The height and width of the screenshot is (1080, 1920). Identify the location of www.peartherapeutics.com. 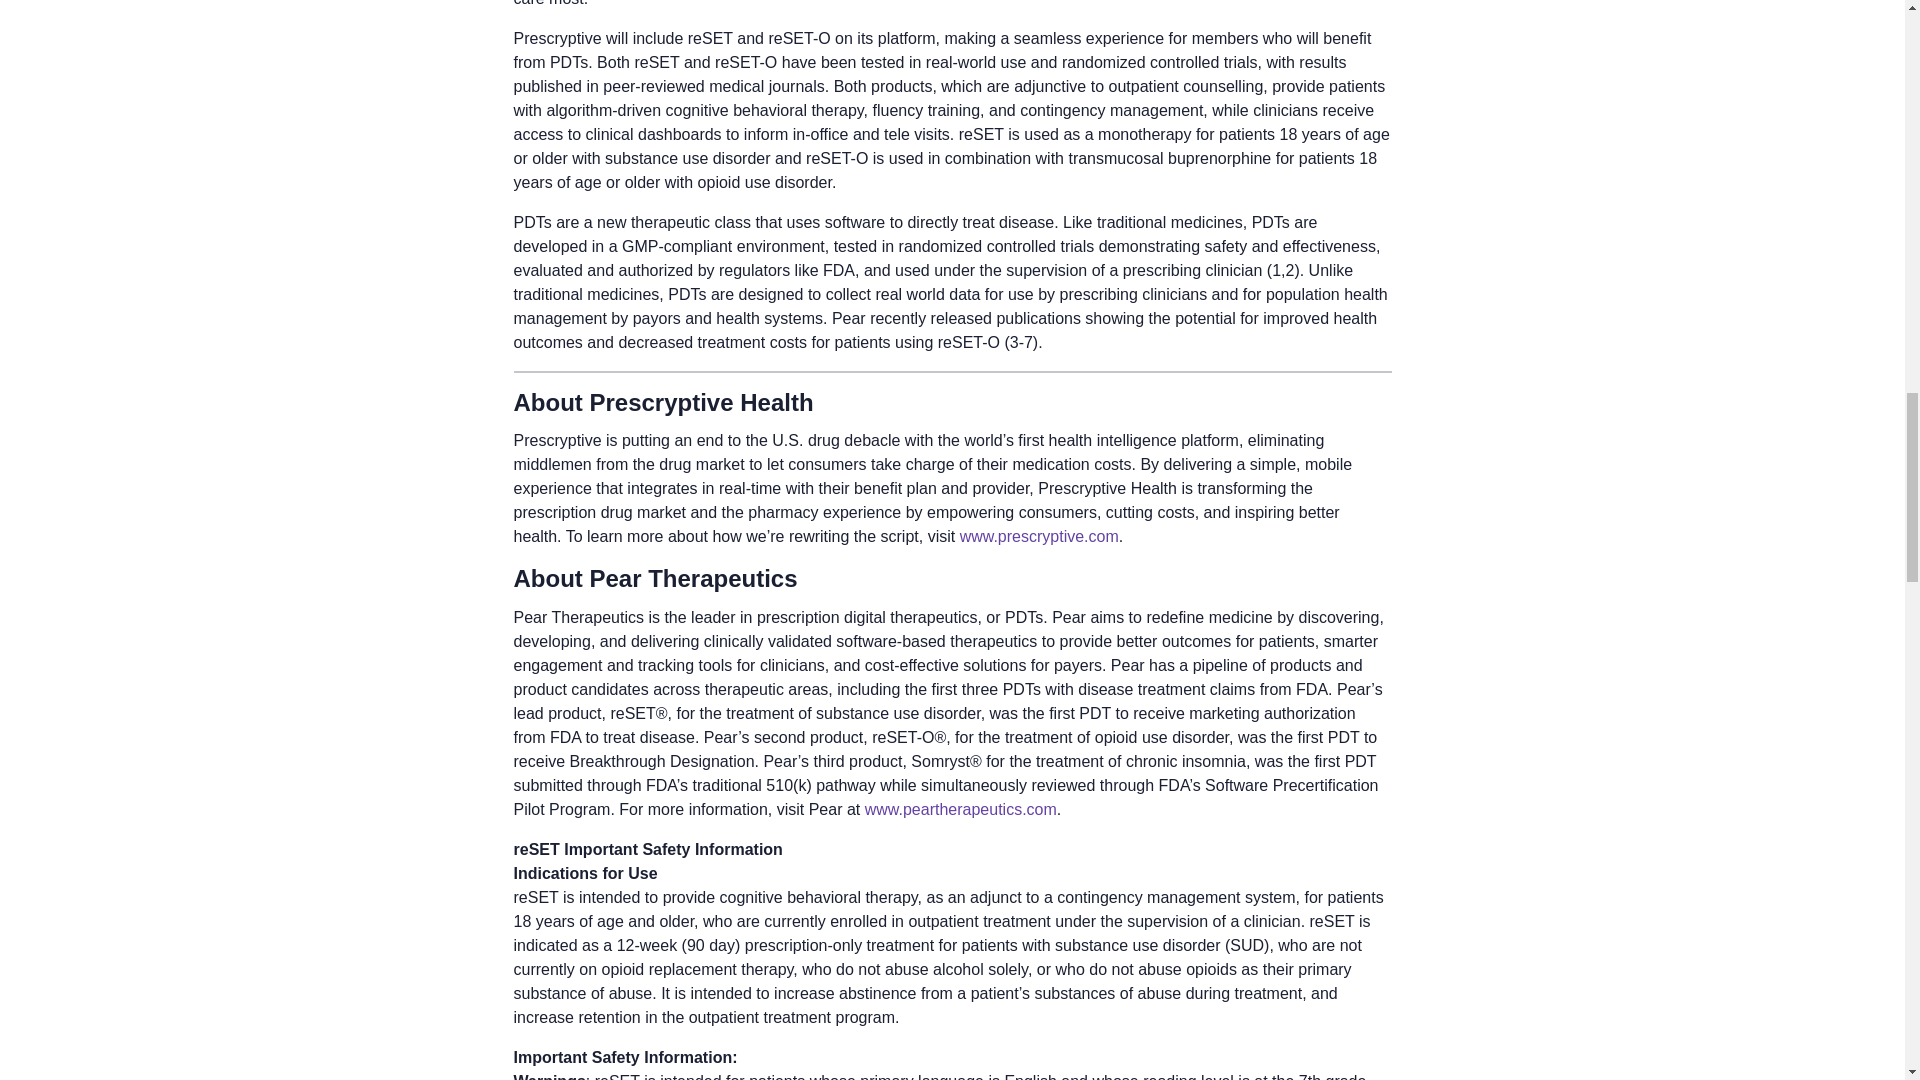
(961, 809).